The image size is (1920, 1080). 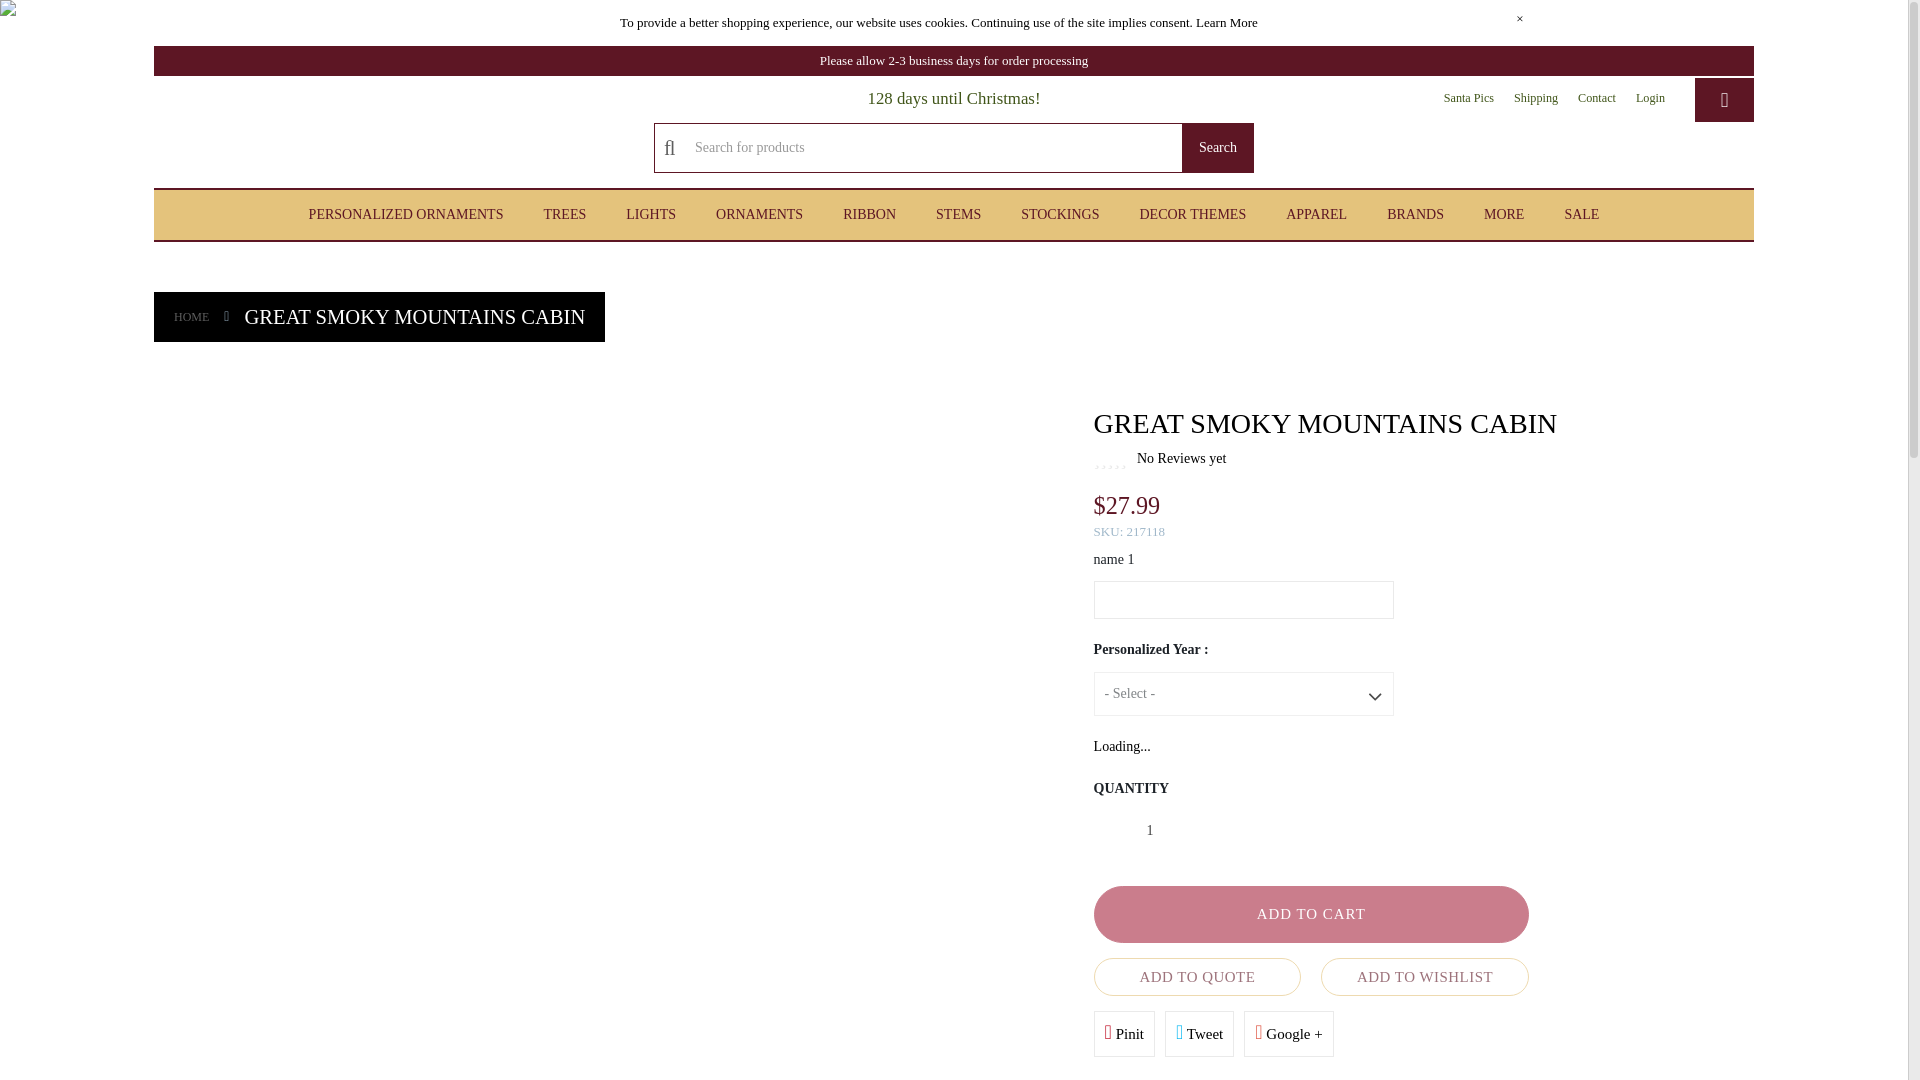 What do you see at coordinates (1060, 214) in the screenshot?
I see `STOCKINGS` at bounding box center [1060, 214].